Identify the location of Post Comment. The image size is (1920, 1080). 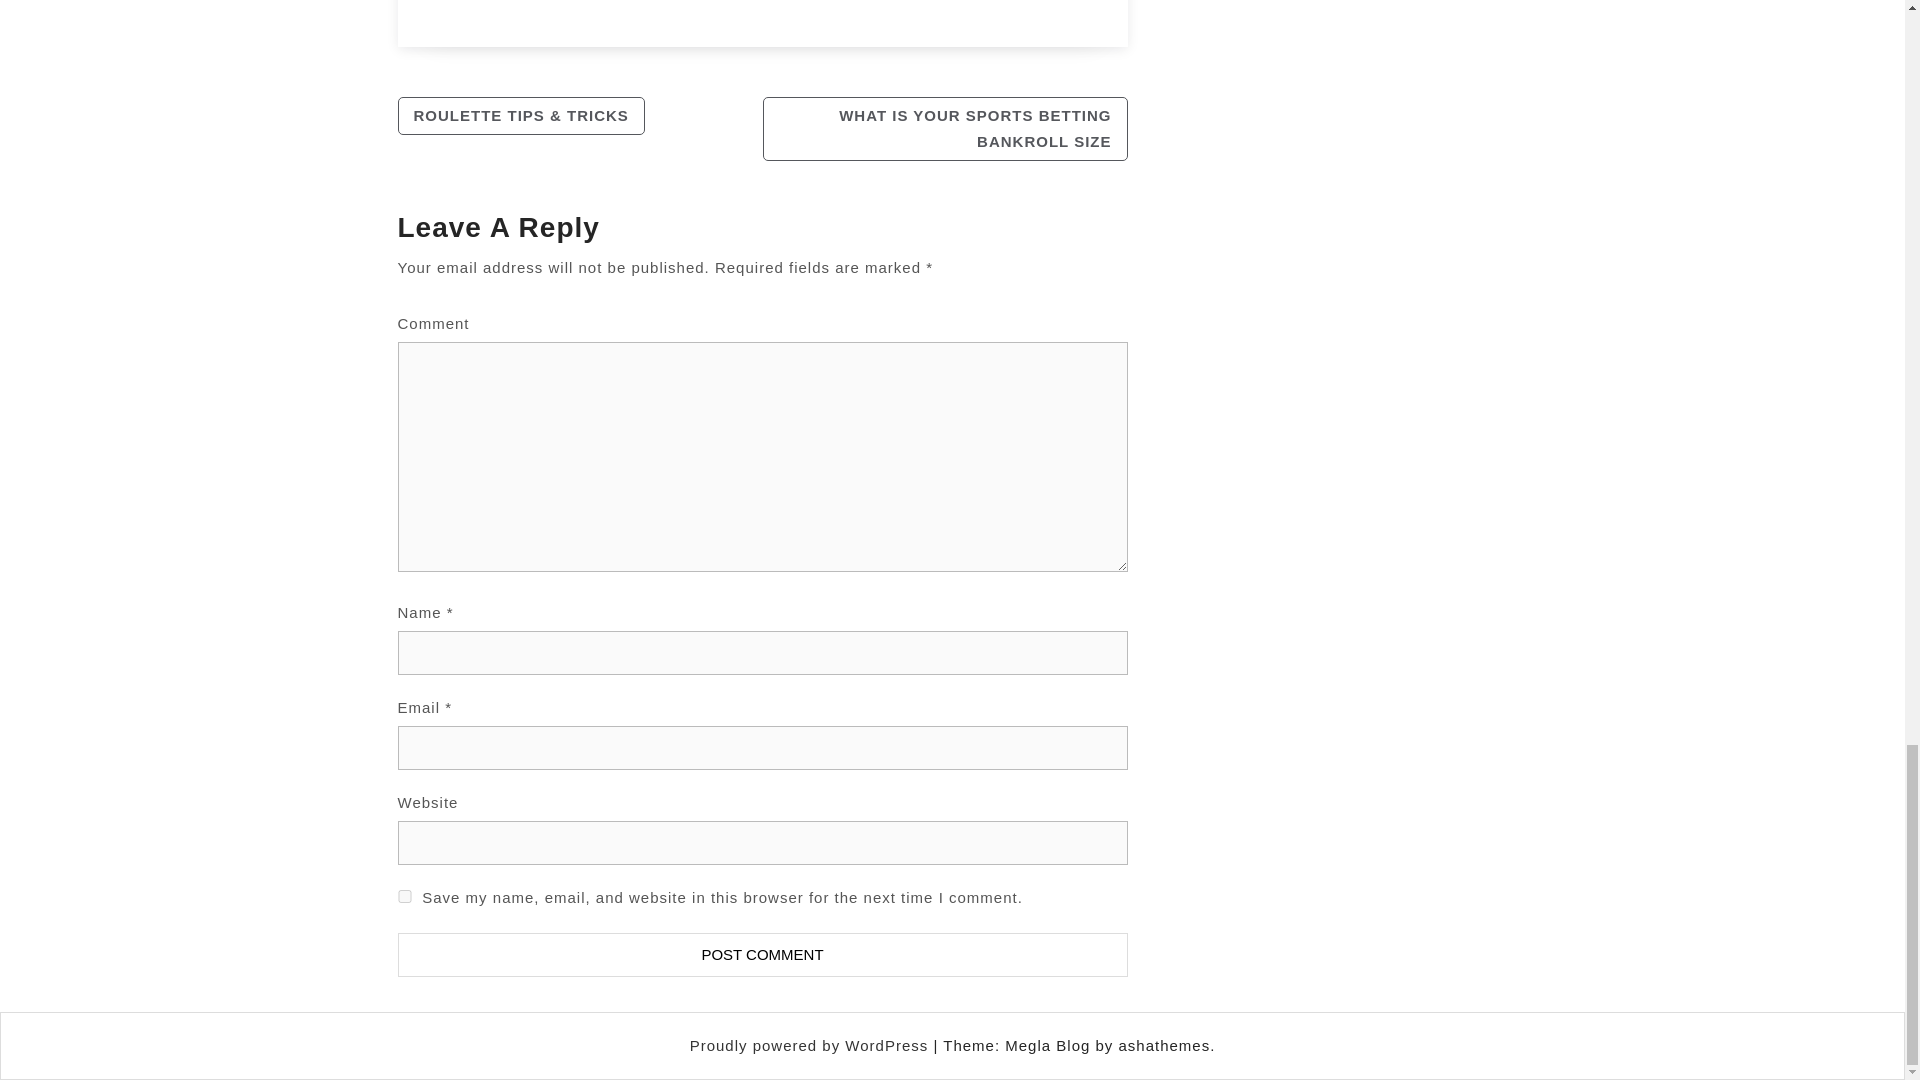
(762, 955).